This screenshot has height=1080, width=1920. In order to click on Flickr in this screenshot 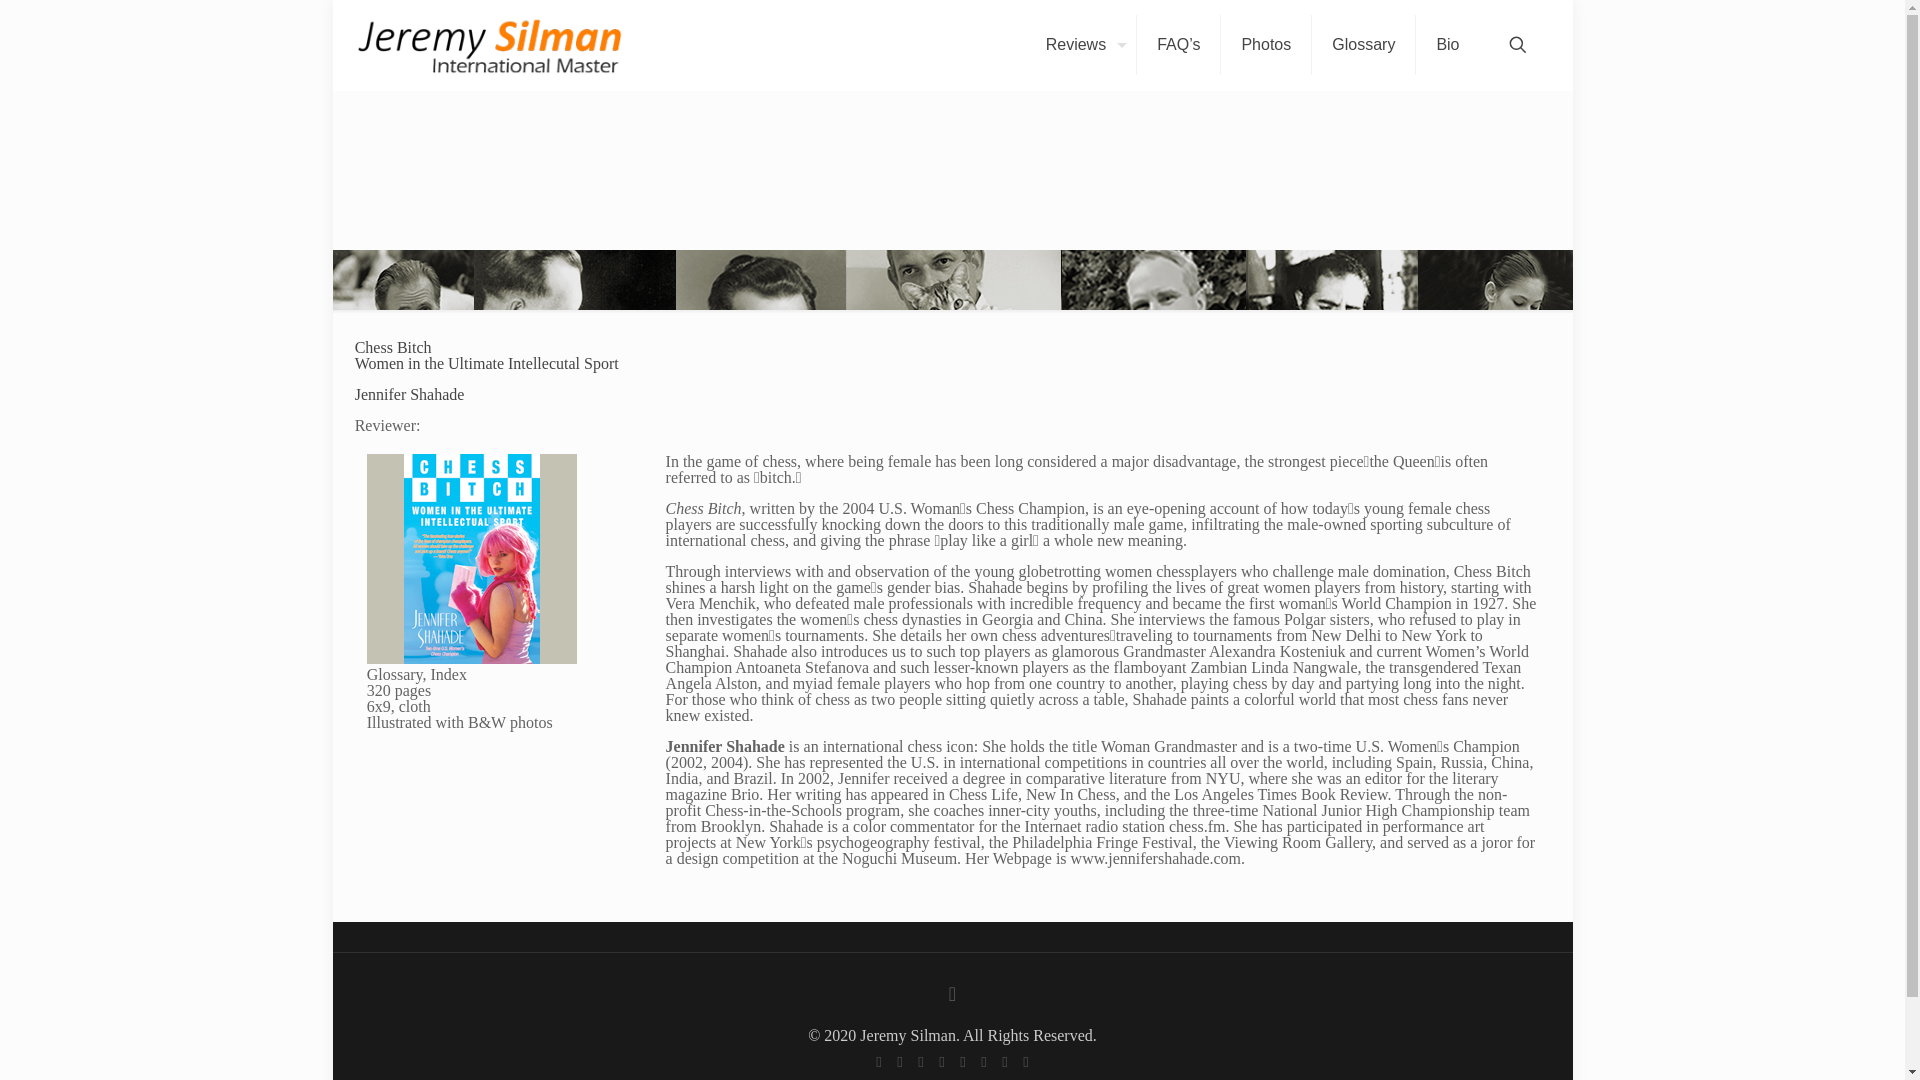, I will do `click(964, 1062)`.